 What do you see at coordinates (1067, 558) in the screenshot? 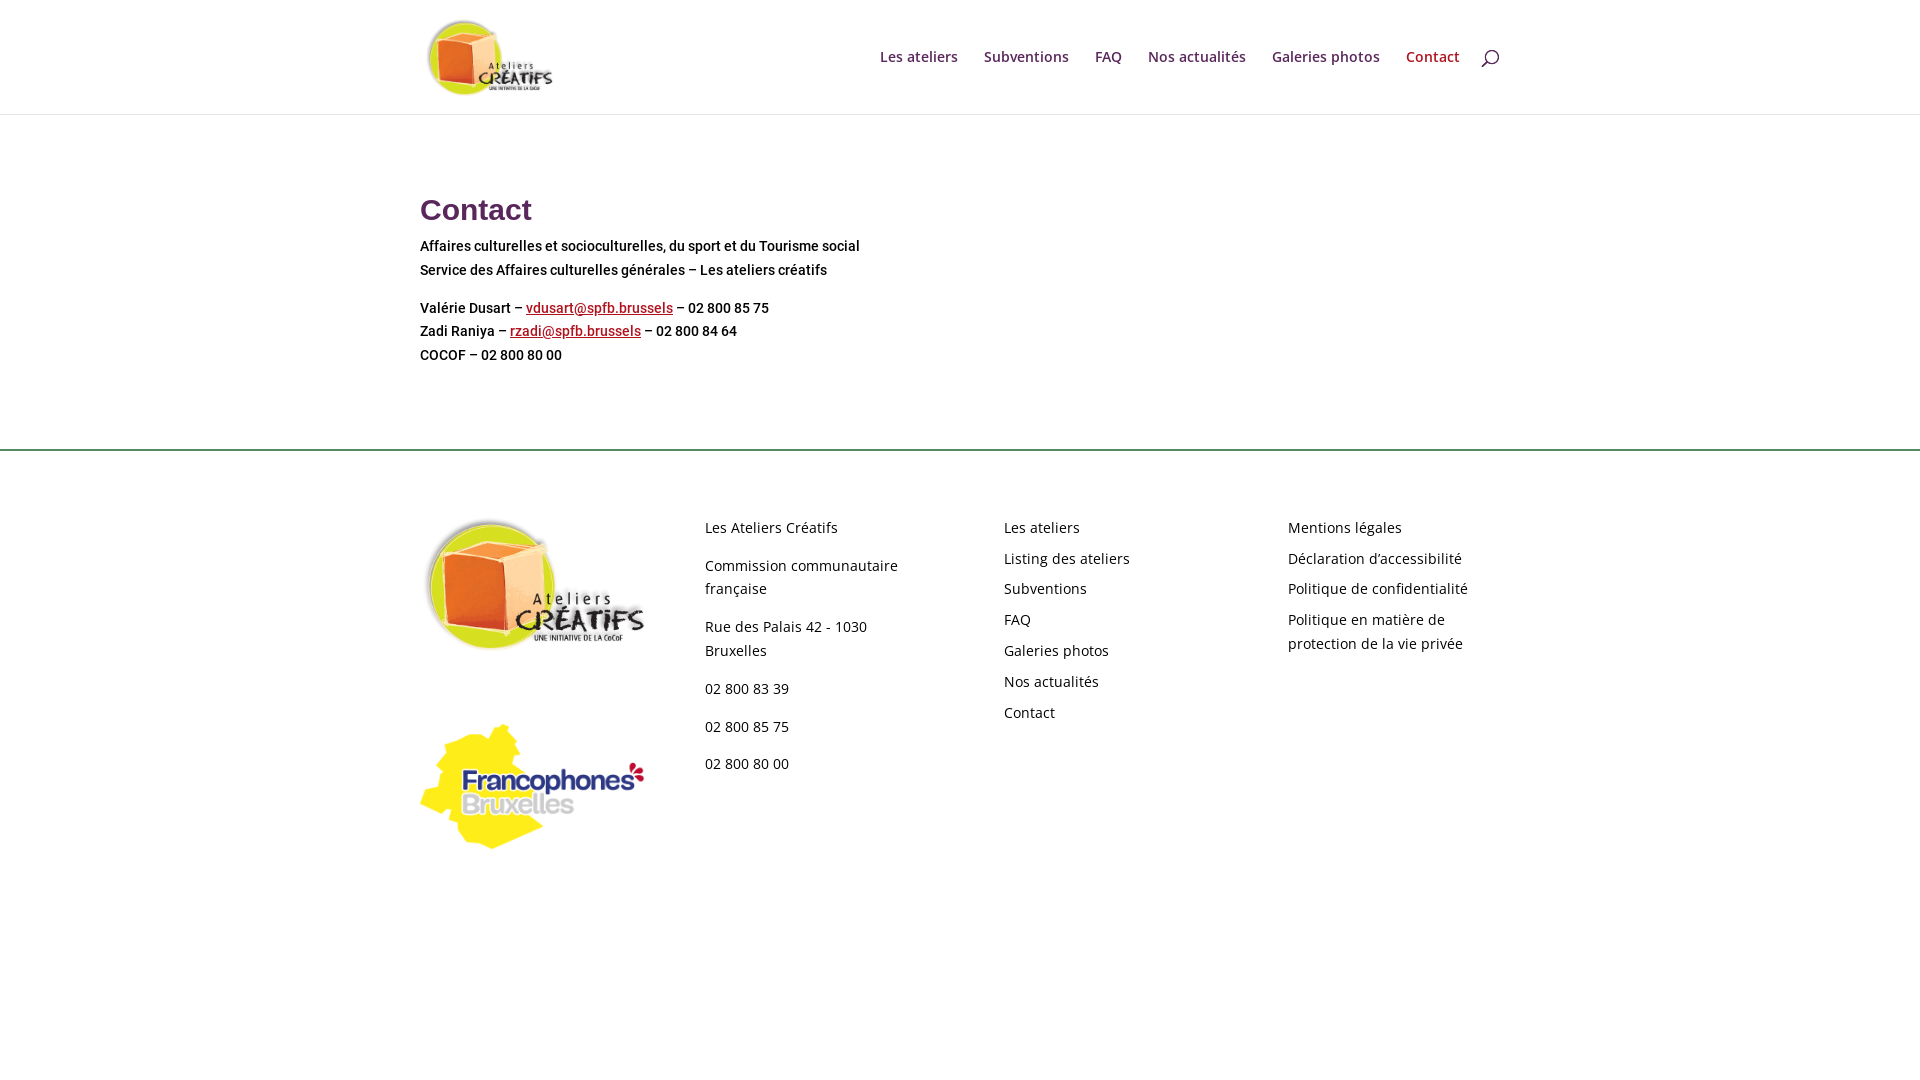
I see `Listing des ateliers` at bounding box center [1067, 558].